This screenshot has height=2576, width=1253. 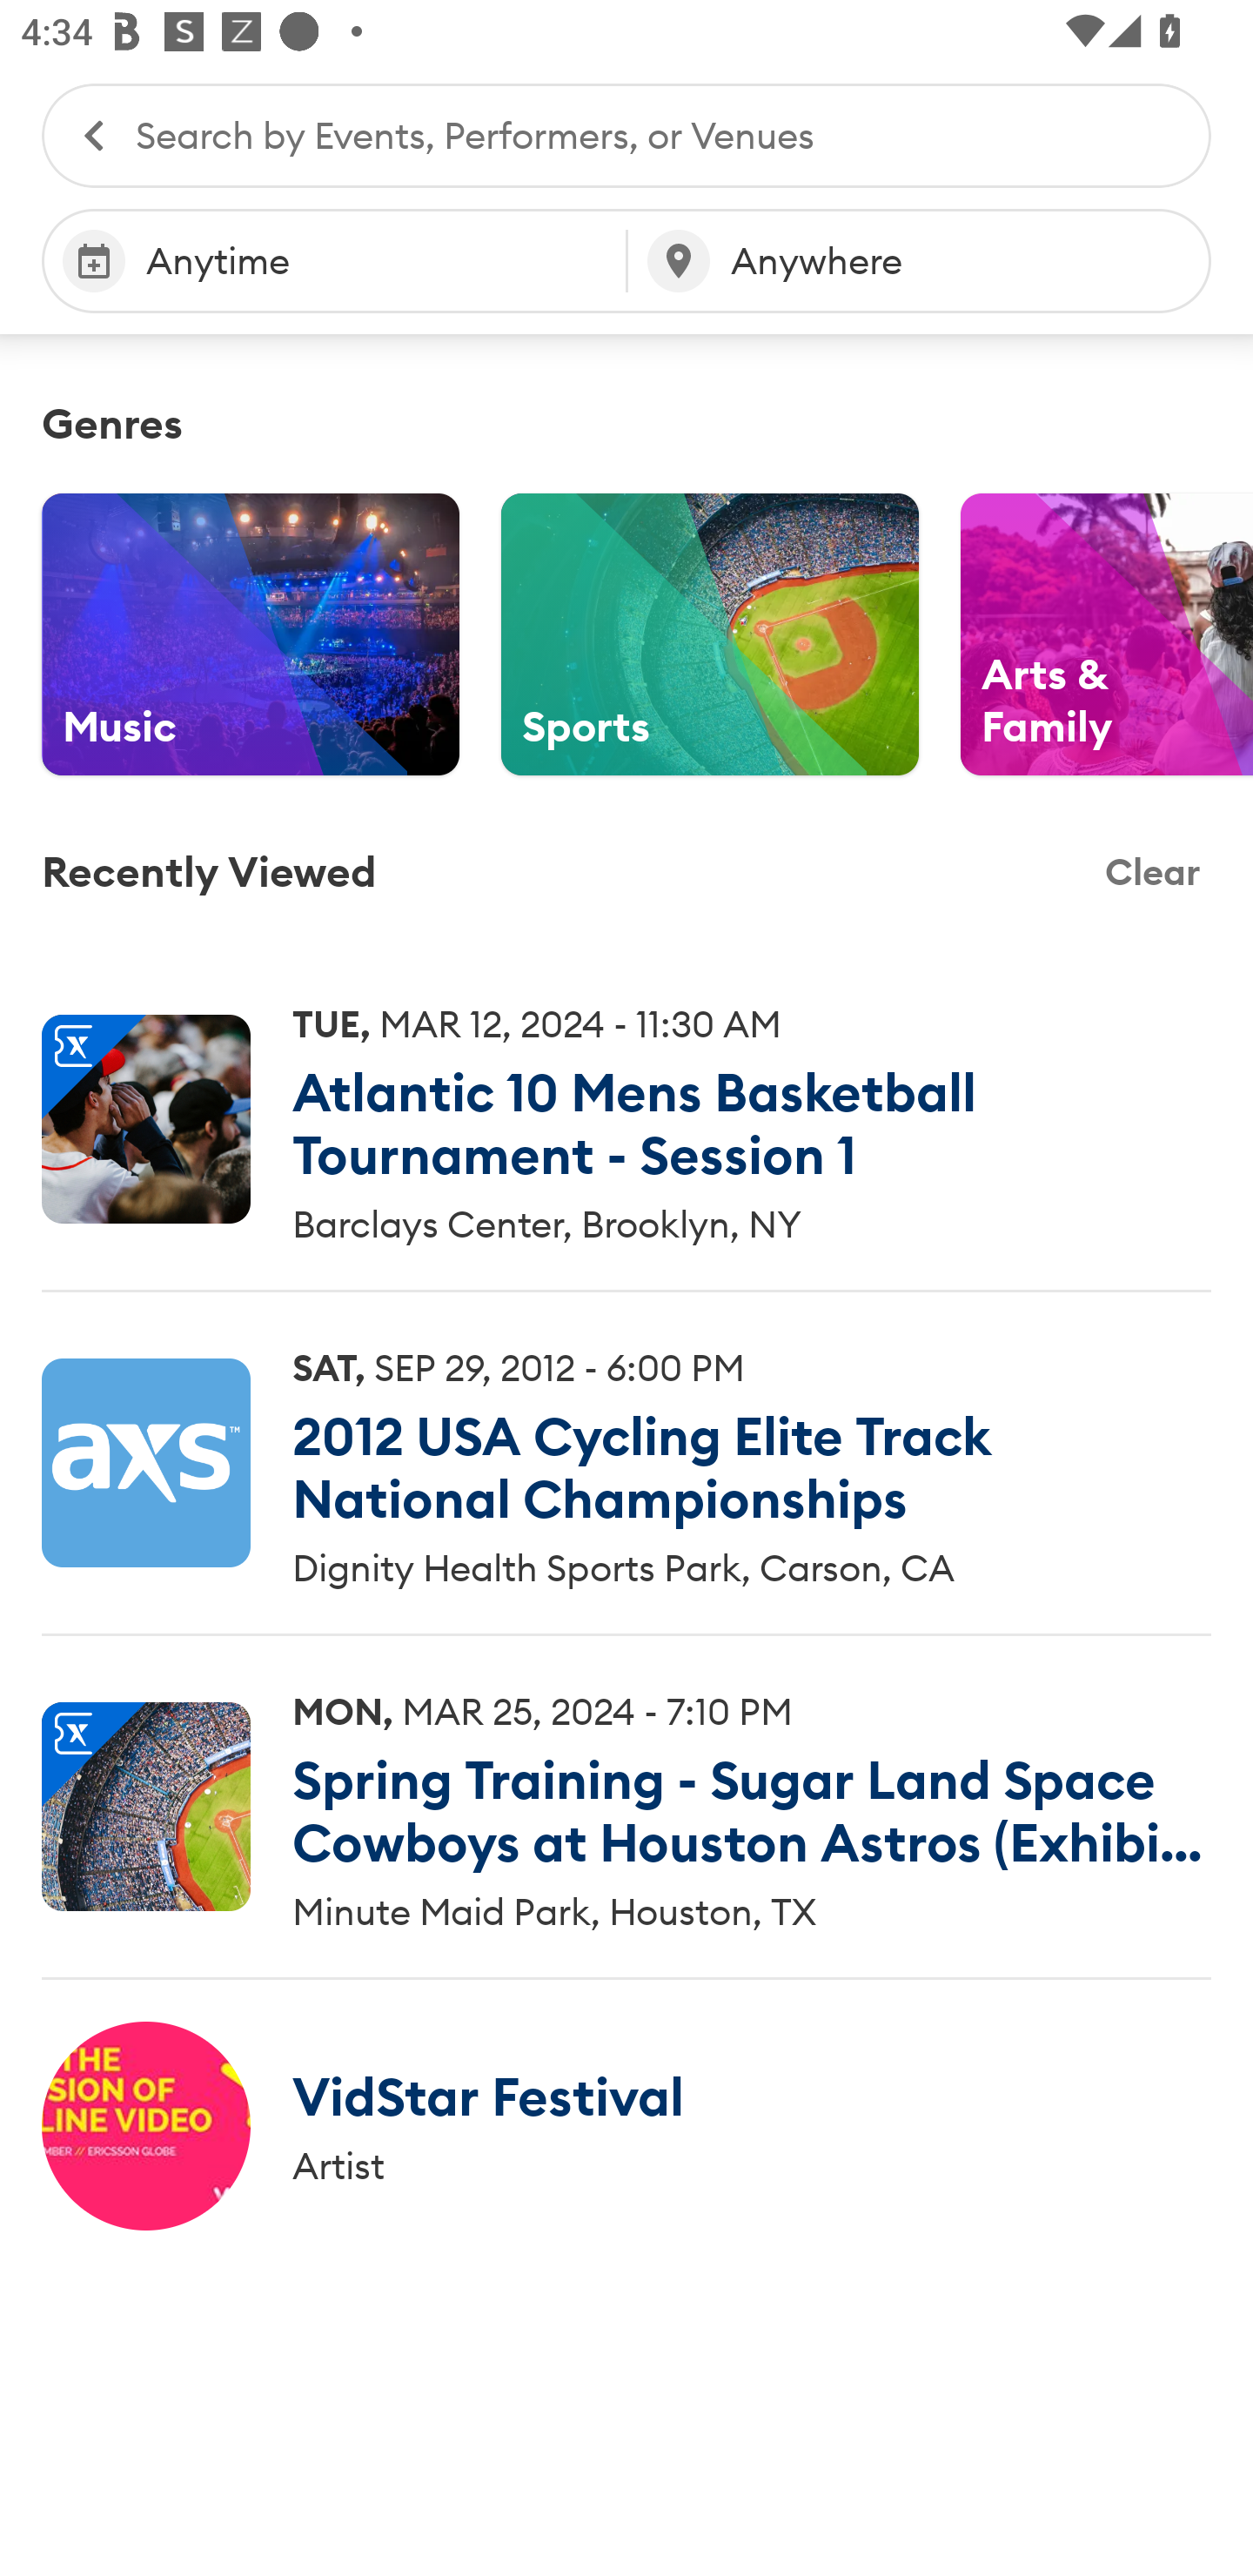 What do you see at coordinates (1152, 873) in the screenshot?
I see `Clear` at bounding box center [1152, 873].